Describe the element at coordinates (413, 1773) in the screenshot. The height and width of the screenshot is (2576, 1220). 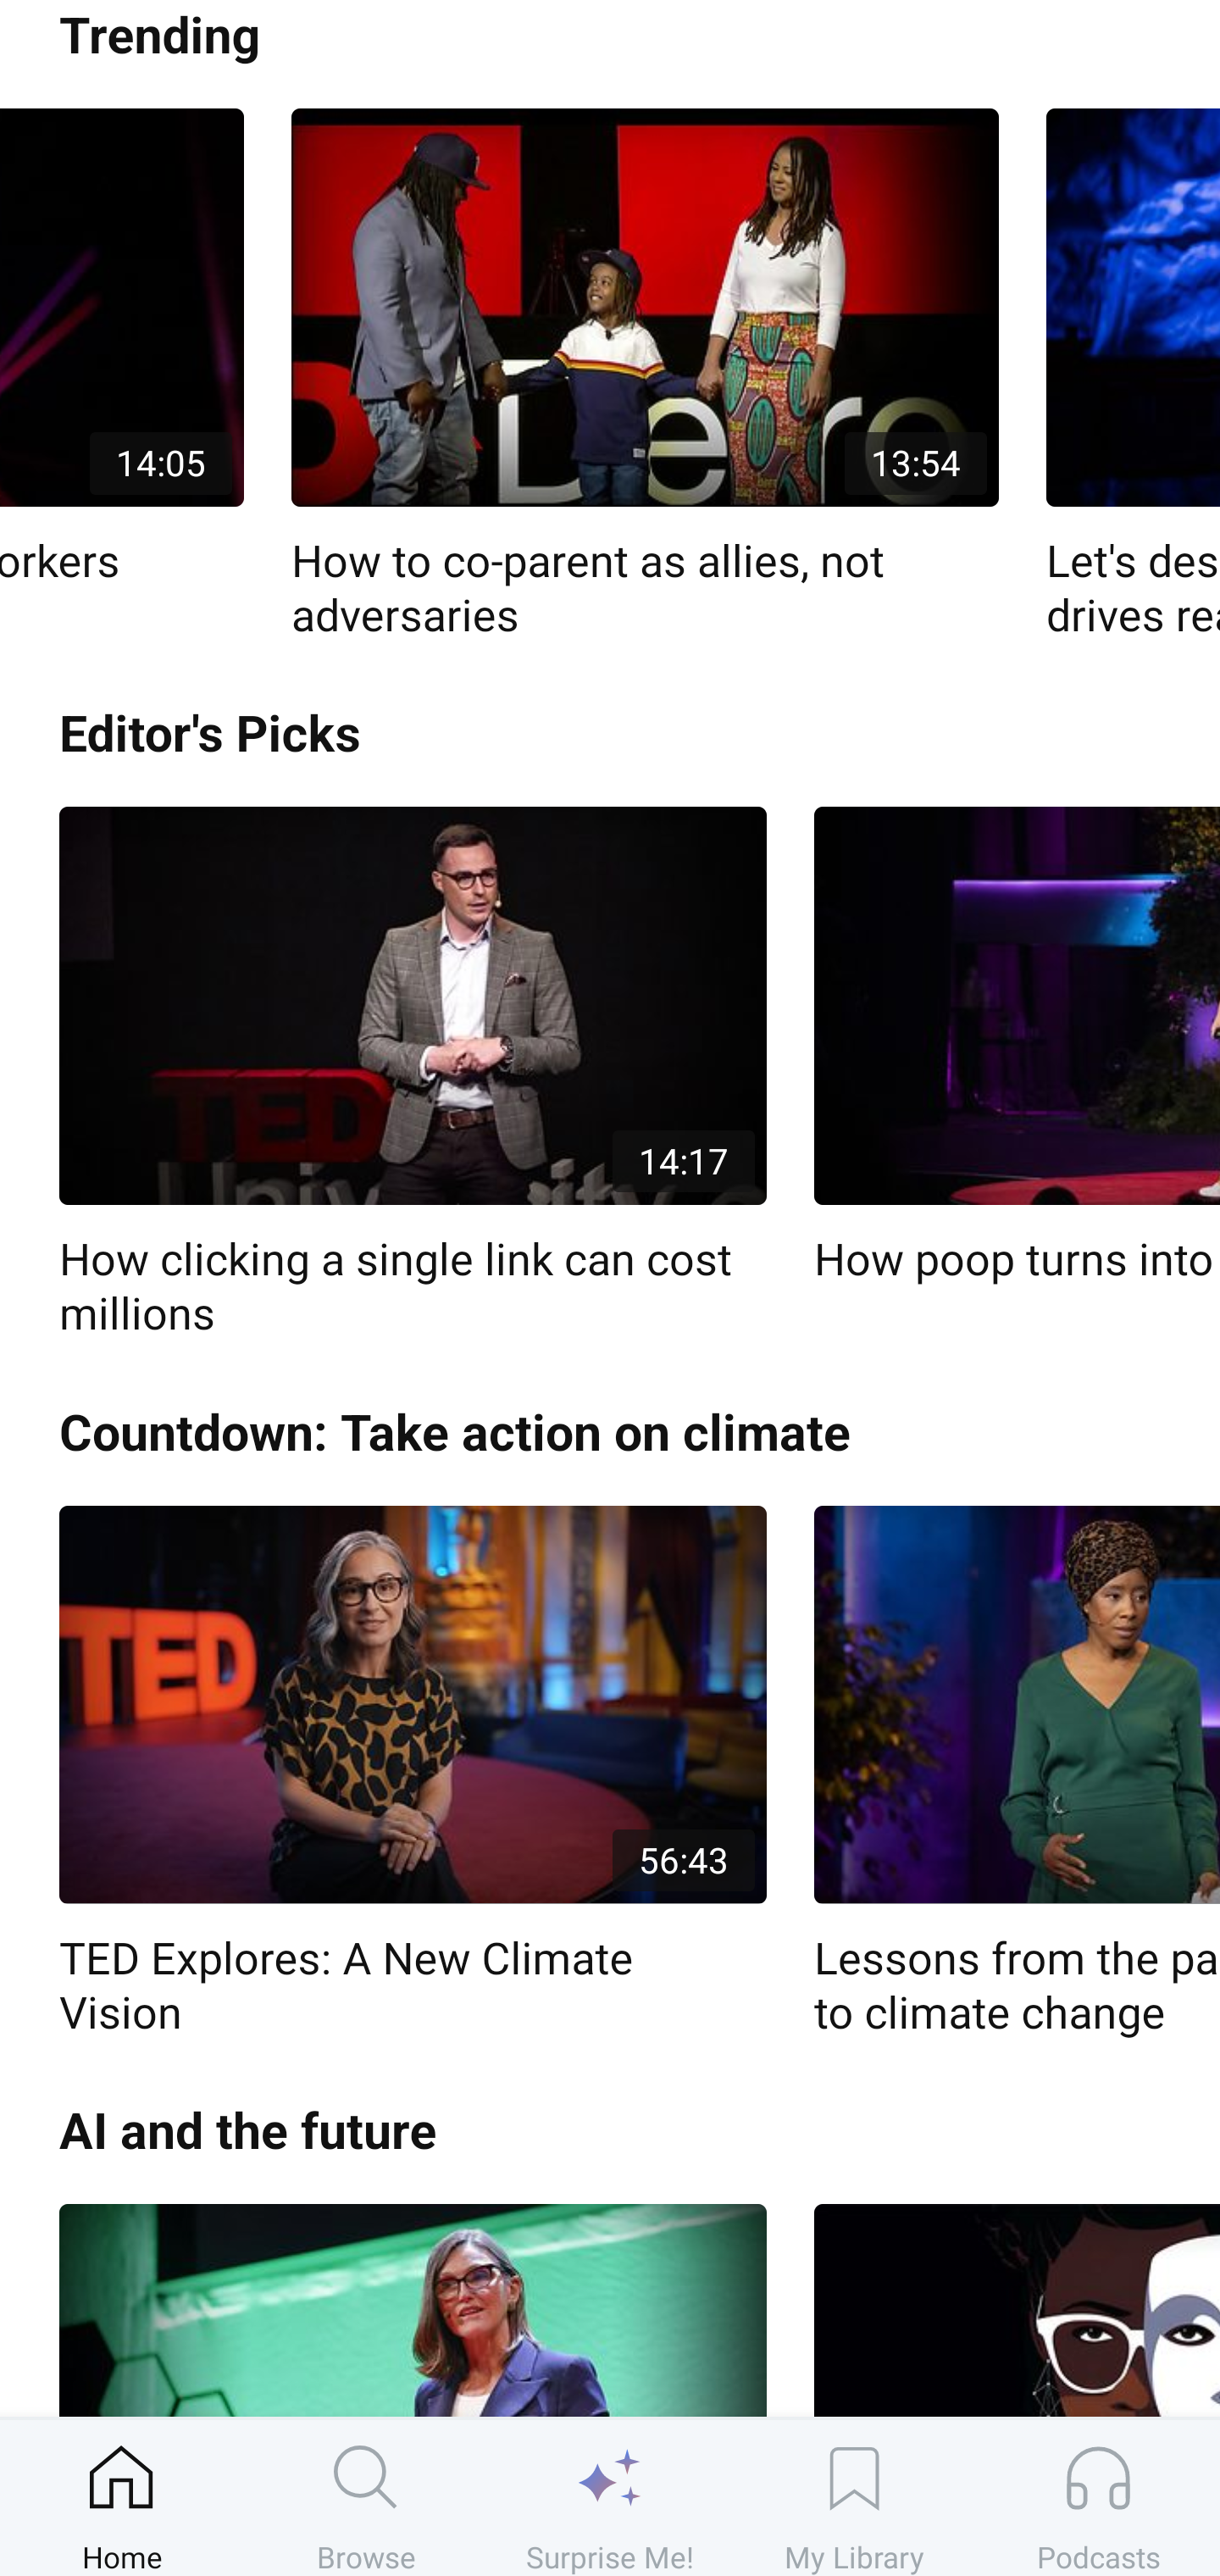
I see `56:43 TED Explores: A New Climate Vision` at that location.